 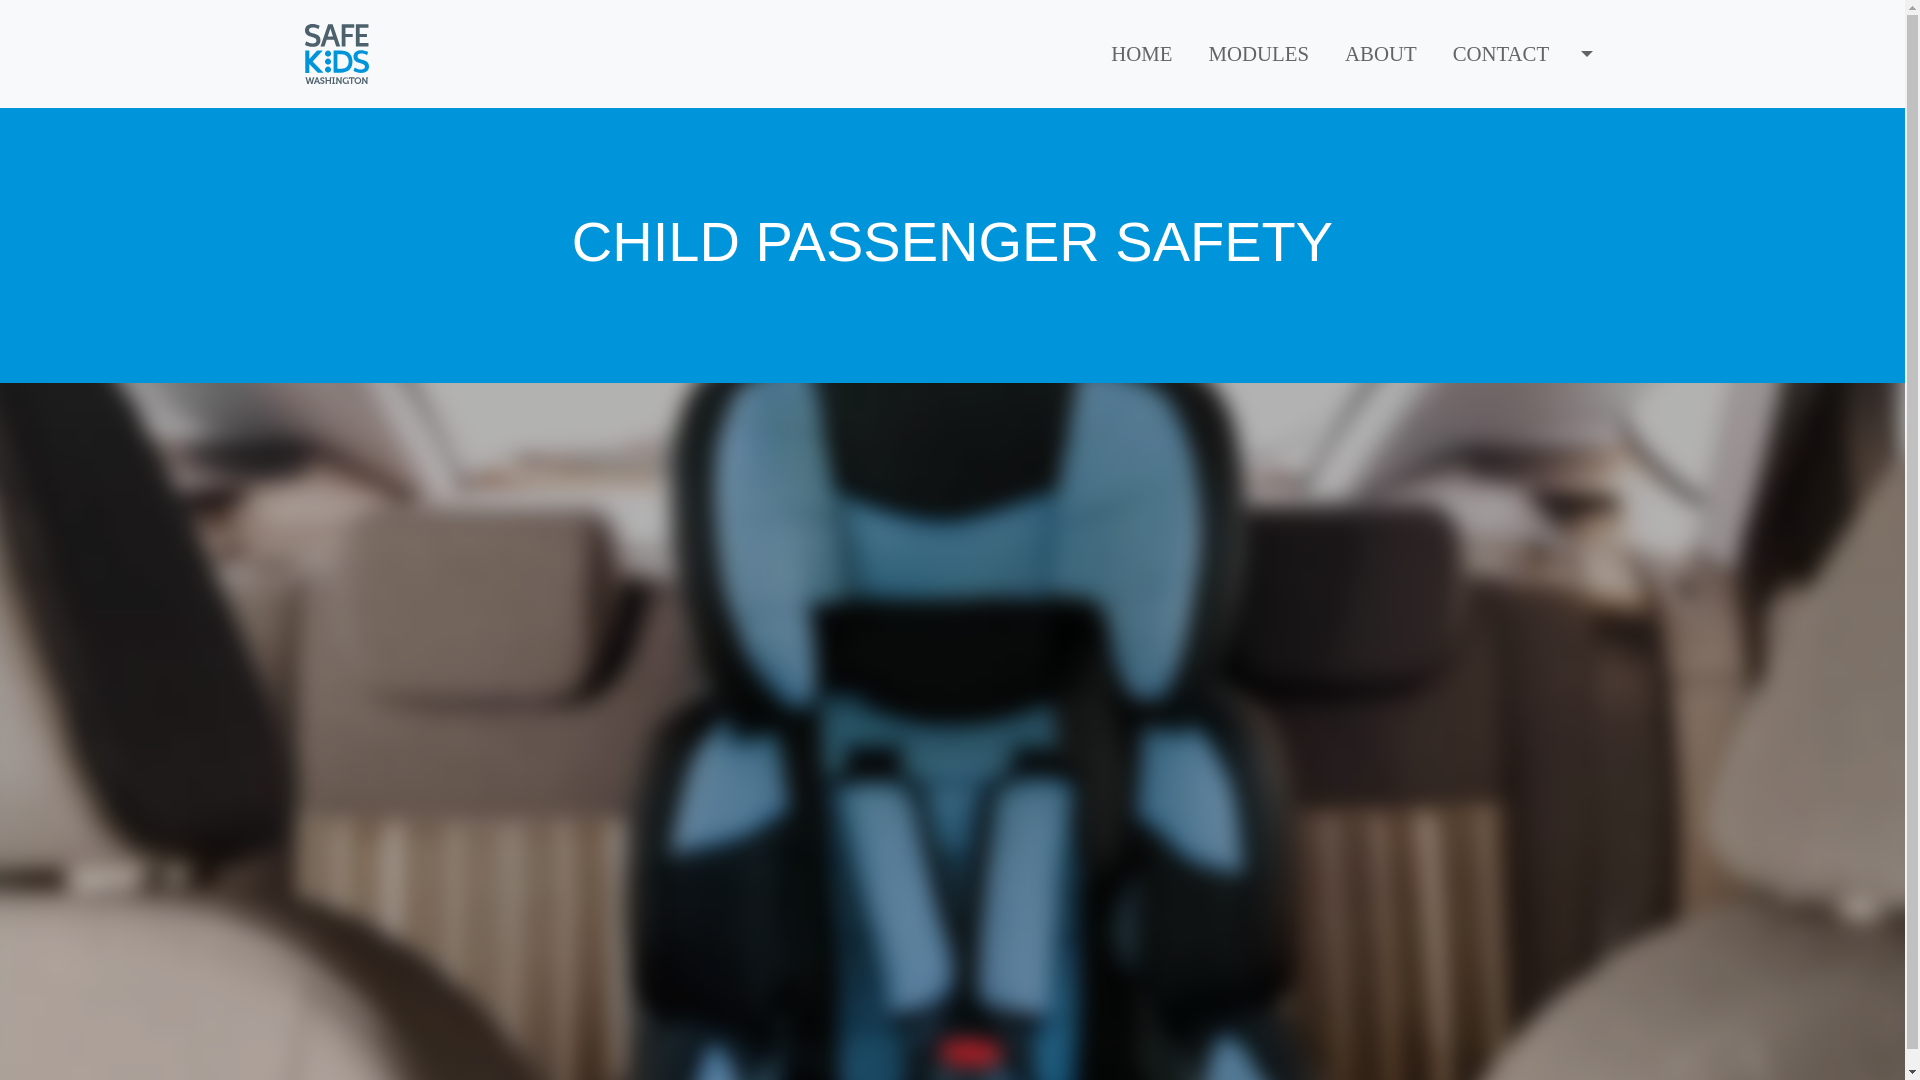 What do you see at coordinates (1141, 53) in the screenshot?
I see `HOME` at bounding box center [1141, 53].